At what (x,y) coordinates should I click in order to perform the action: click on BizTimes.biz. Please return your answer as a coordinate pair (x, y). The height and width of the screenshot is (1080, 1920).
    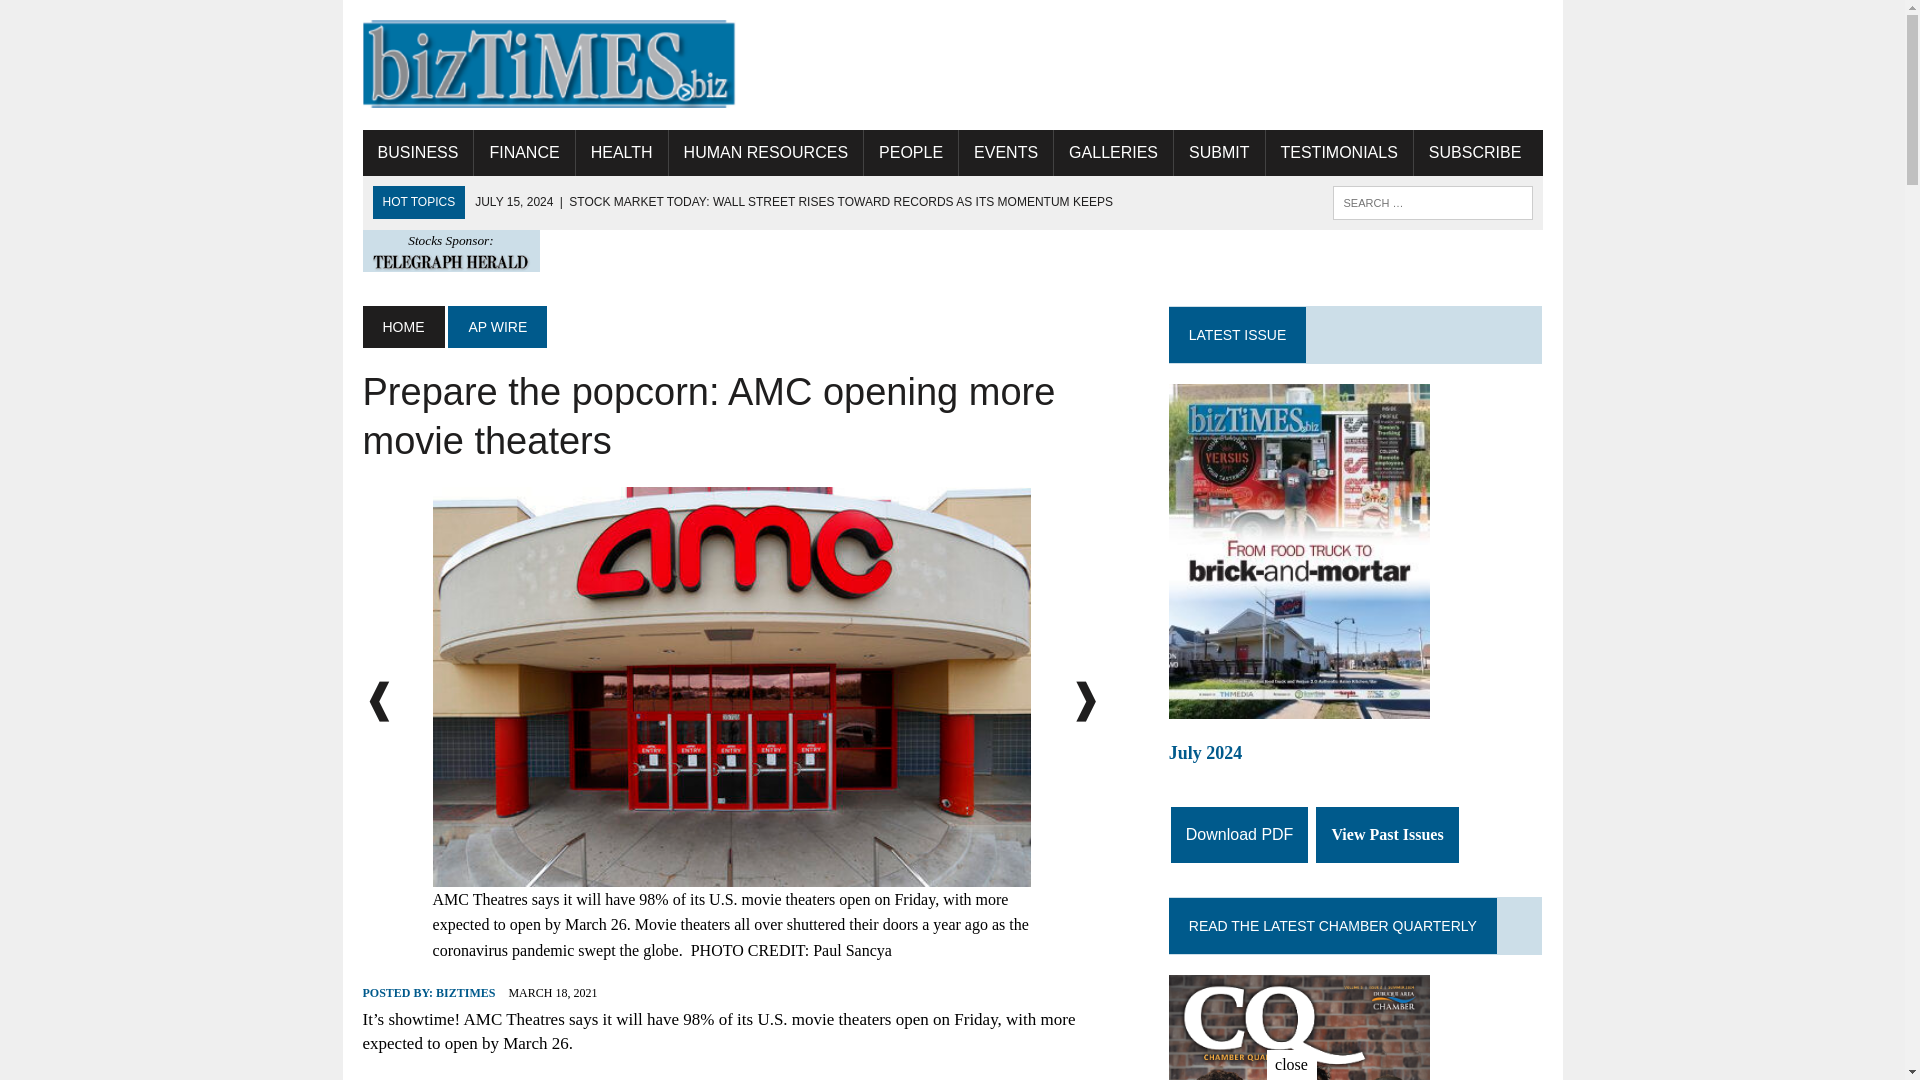
    Looking at the image, I should click on (548, 64).